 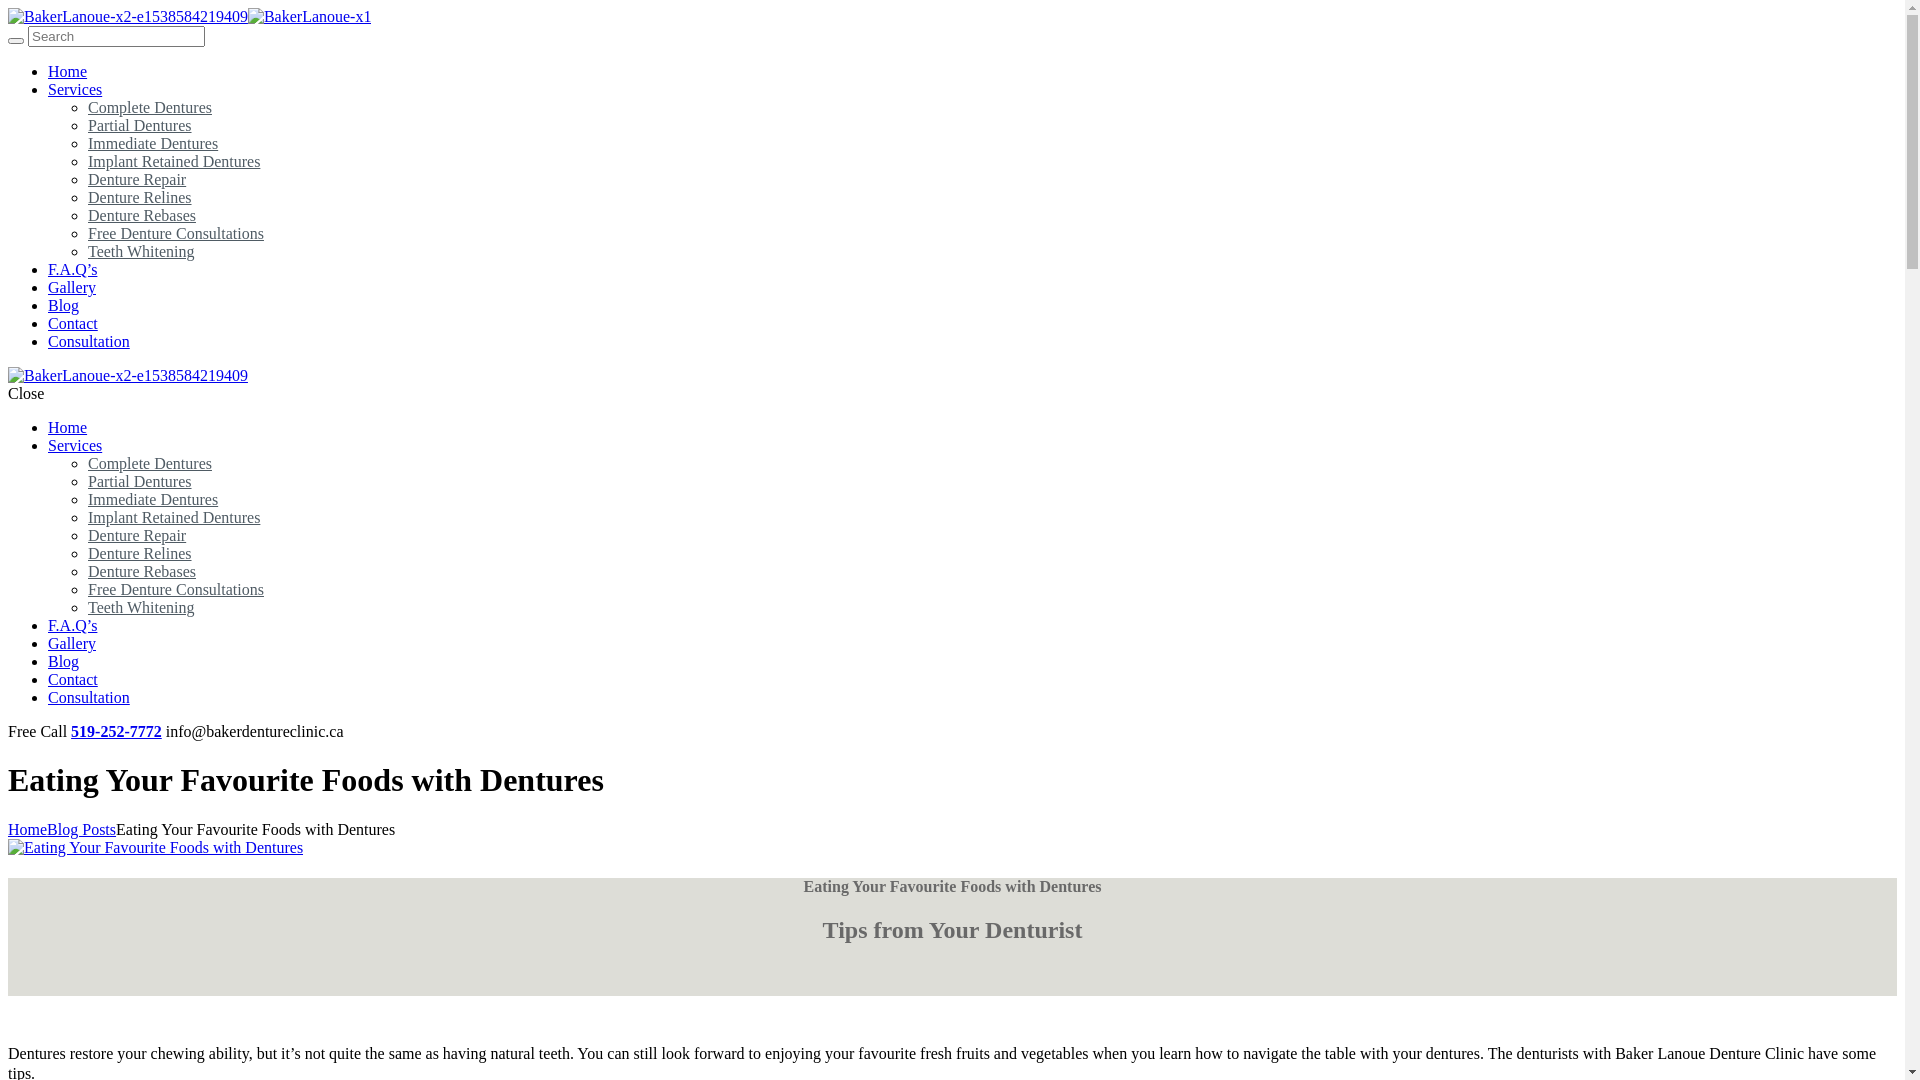 I want to click on Immediate Dentures, so click(x=153, y=144).